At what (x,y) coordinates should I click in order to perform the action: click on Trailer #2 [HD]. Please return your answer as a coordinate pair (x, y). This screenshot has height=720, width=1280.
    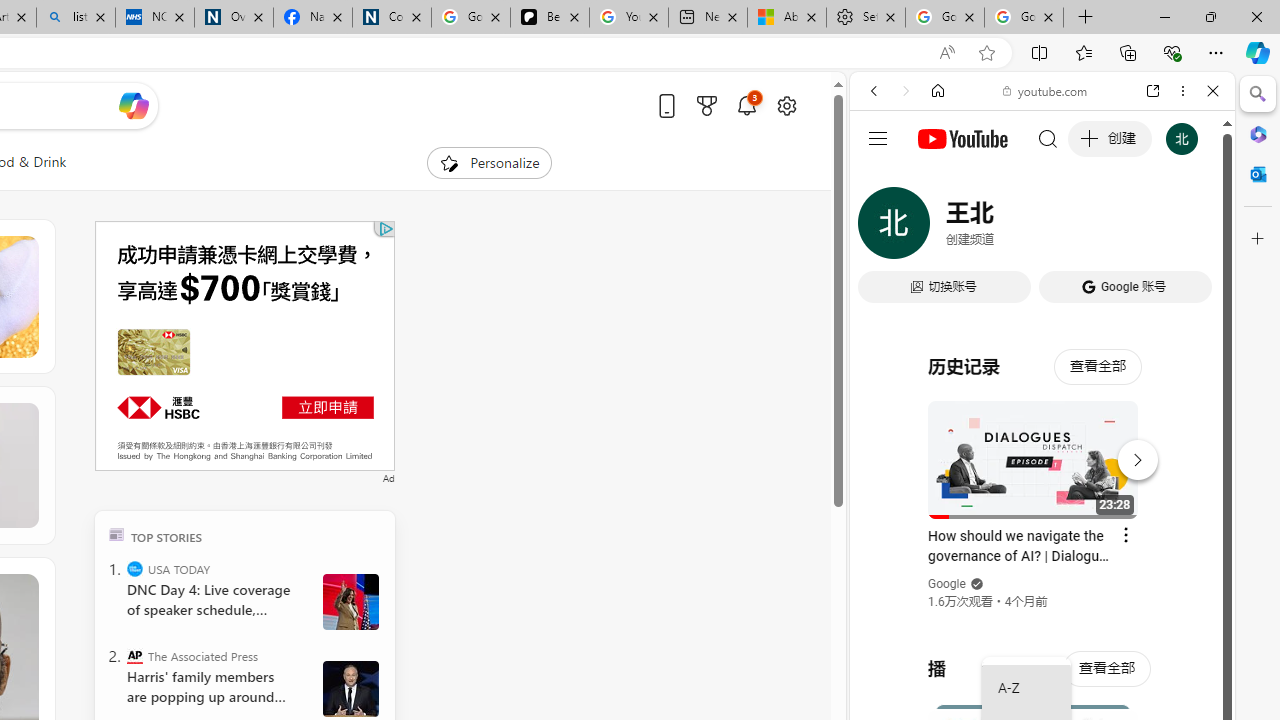
    Looking at the image, I should click on (1042, 594).